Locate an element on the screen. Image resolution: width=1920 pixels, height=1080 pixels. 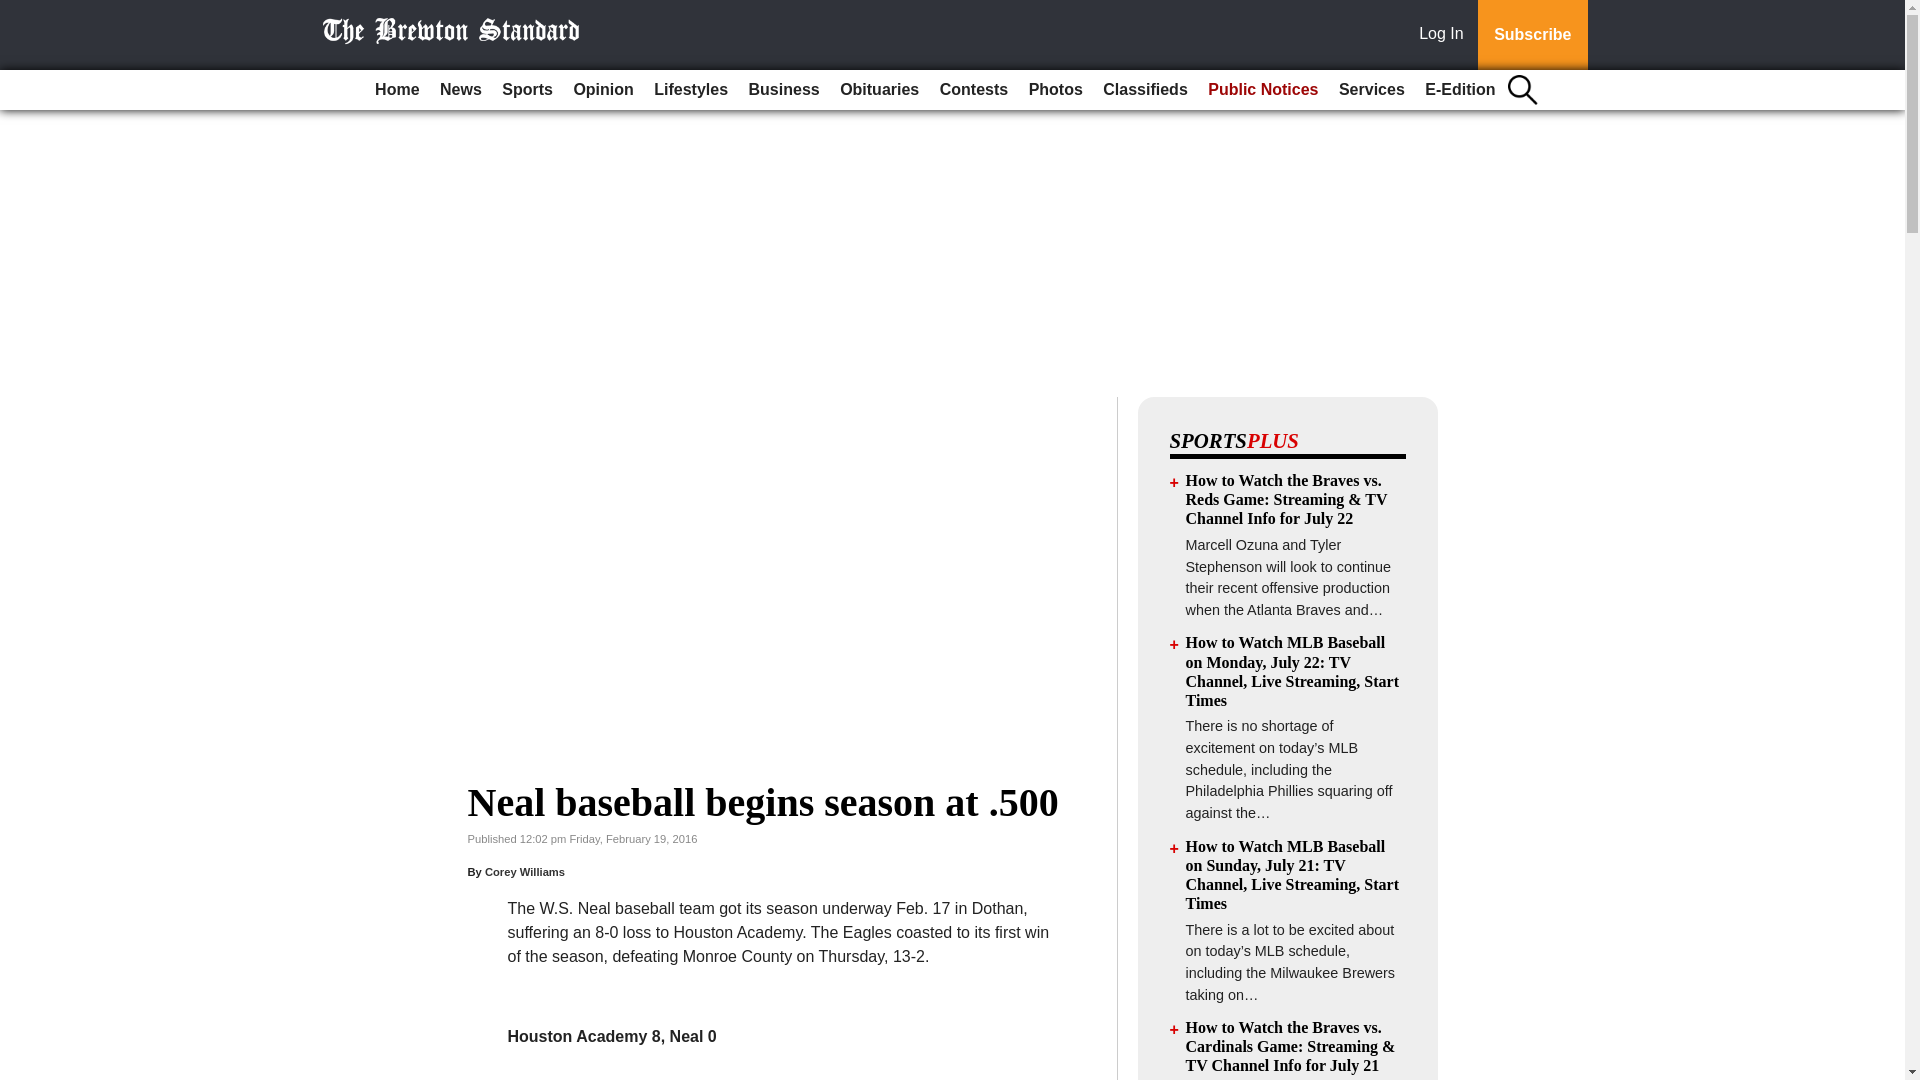
Business is located at coordinates (784, 90).